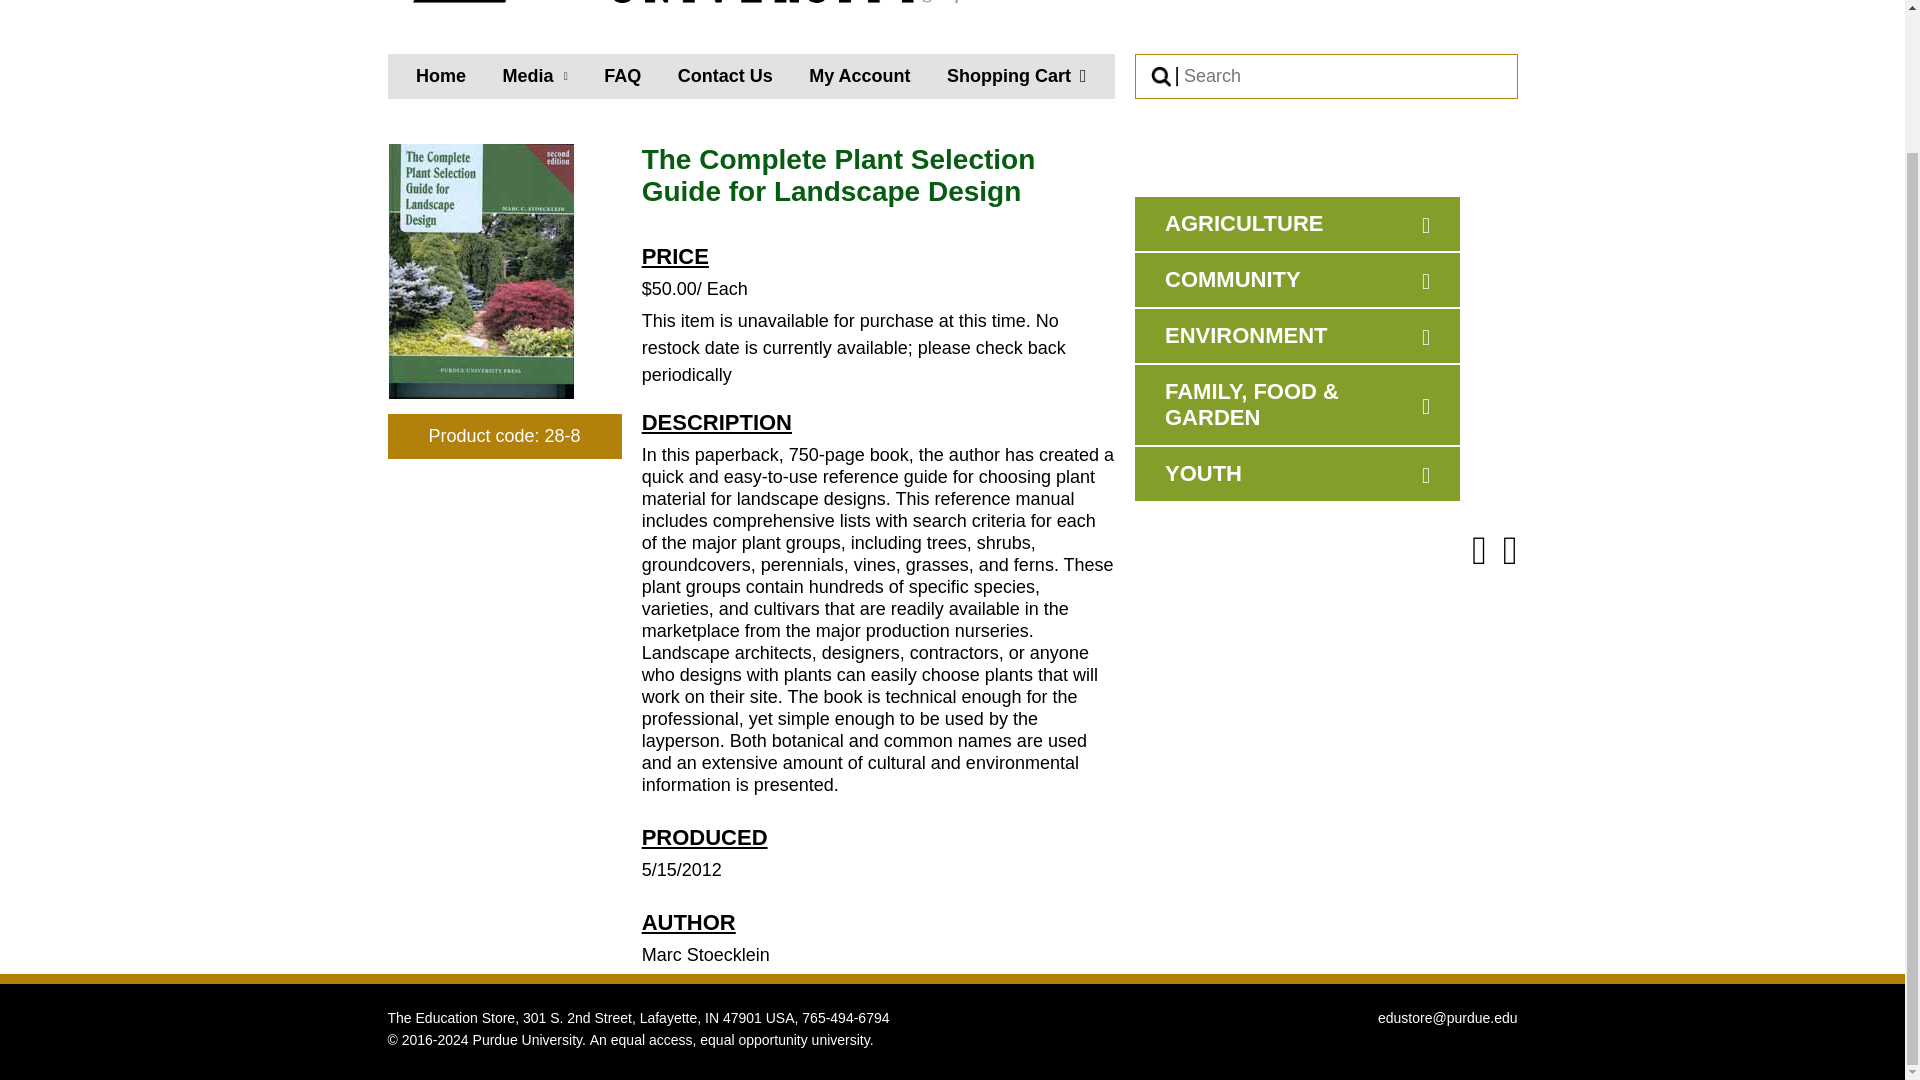 The height and width of the screenshot is (1080, 1920). I want to click on Purdue Extension on Facebook, so click(1479, 551).